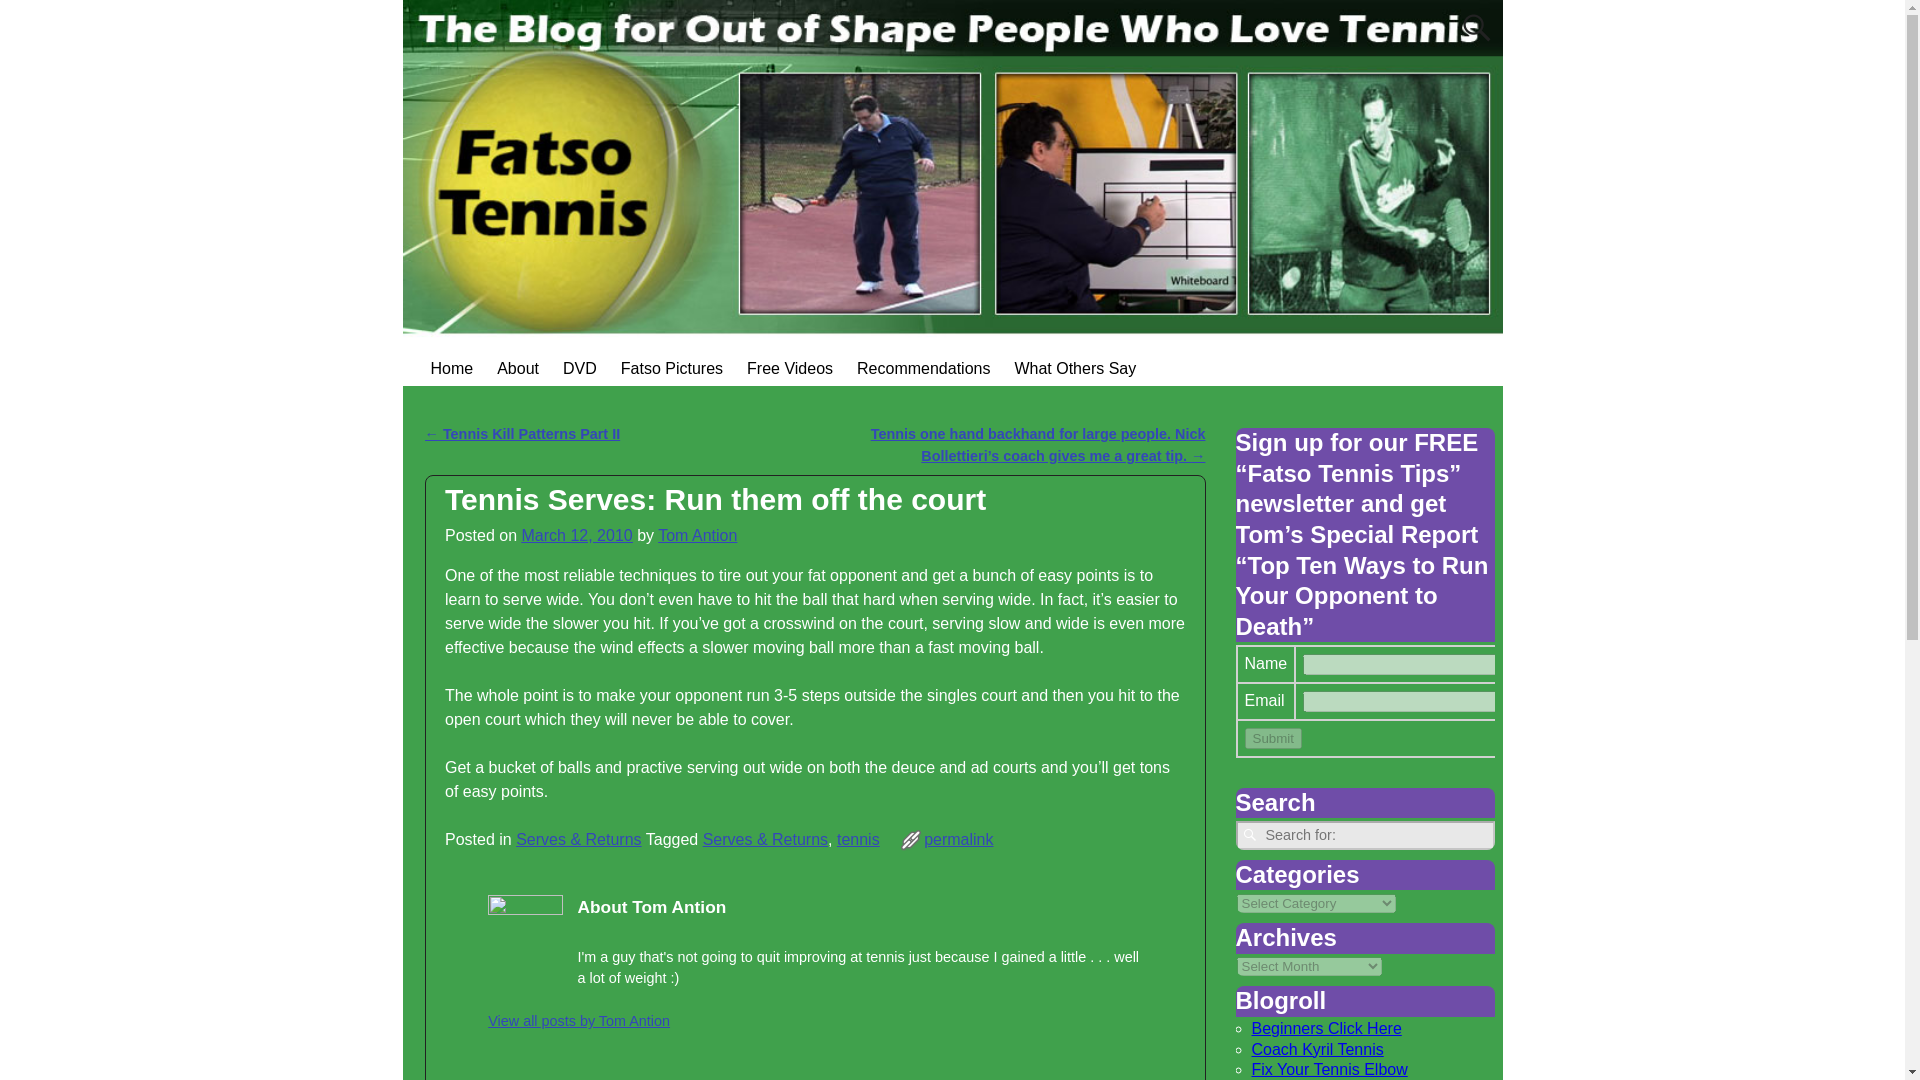 The width and height of the screenshot is (1920, 1080). What do you see at coordinates (1272, 738) in the screenshot?
I see `Submit` at bounding box center [1272, 738].